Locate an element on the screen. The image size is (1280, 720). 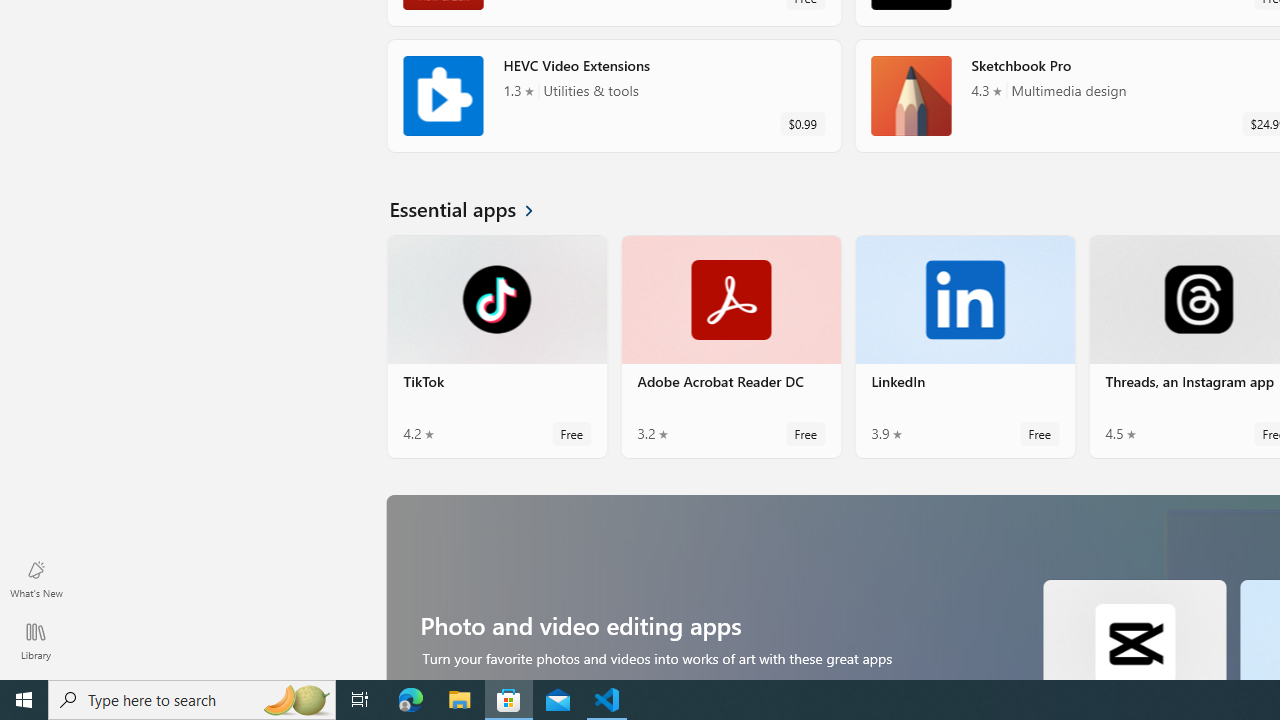
LinkedIn. Average rating of 3.9 out of five stars. Free   is located at coordinates (964, 346).